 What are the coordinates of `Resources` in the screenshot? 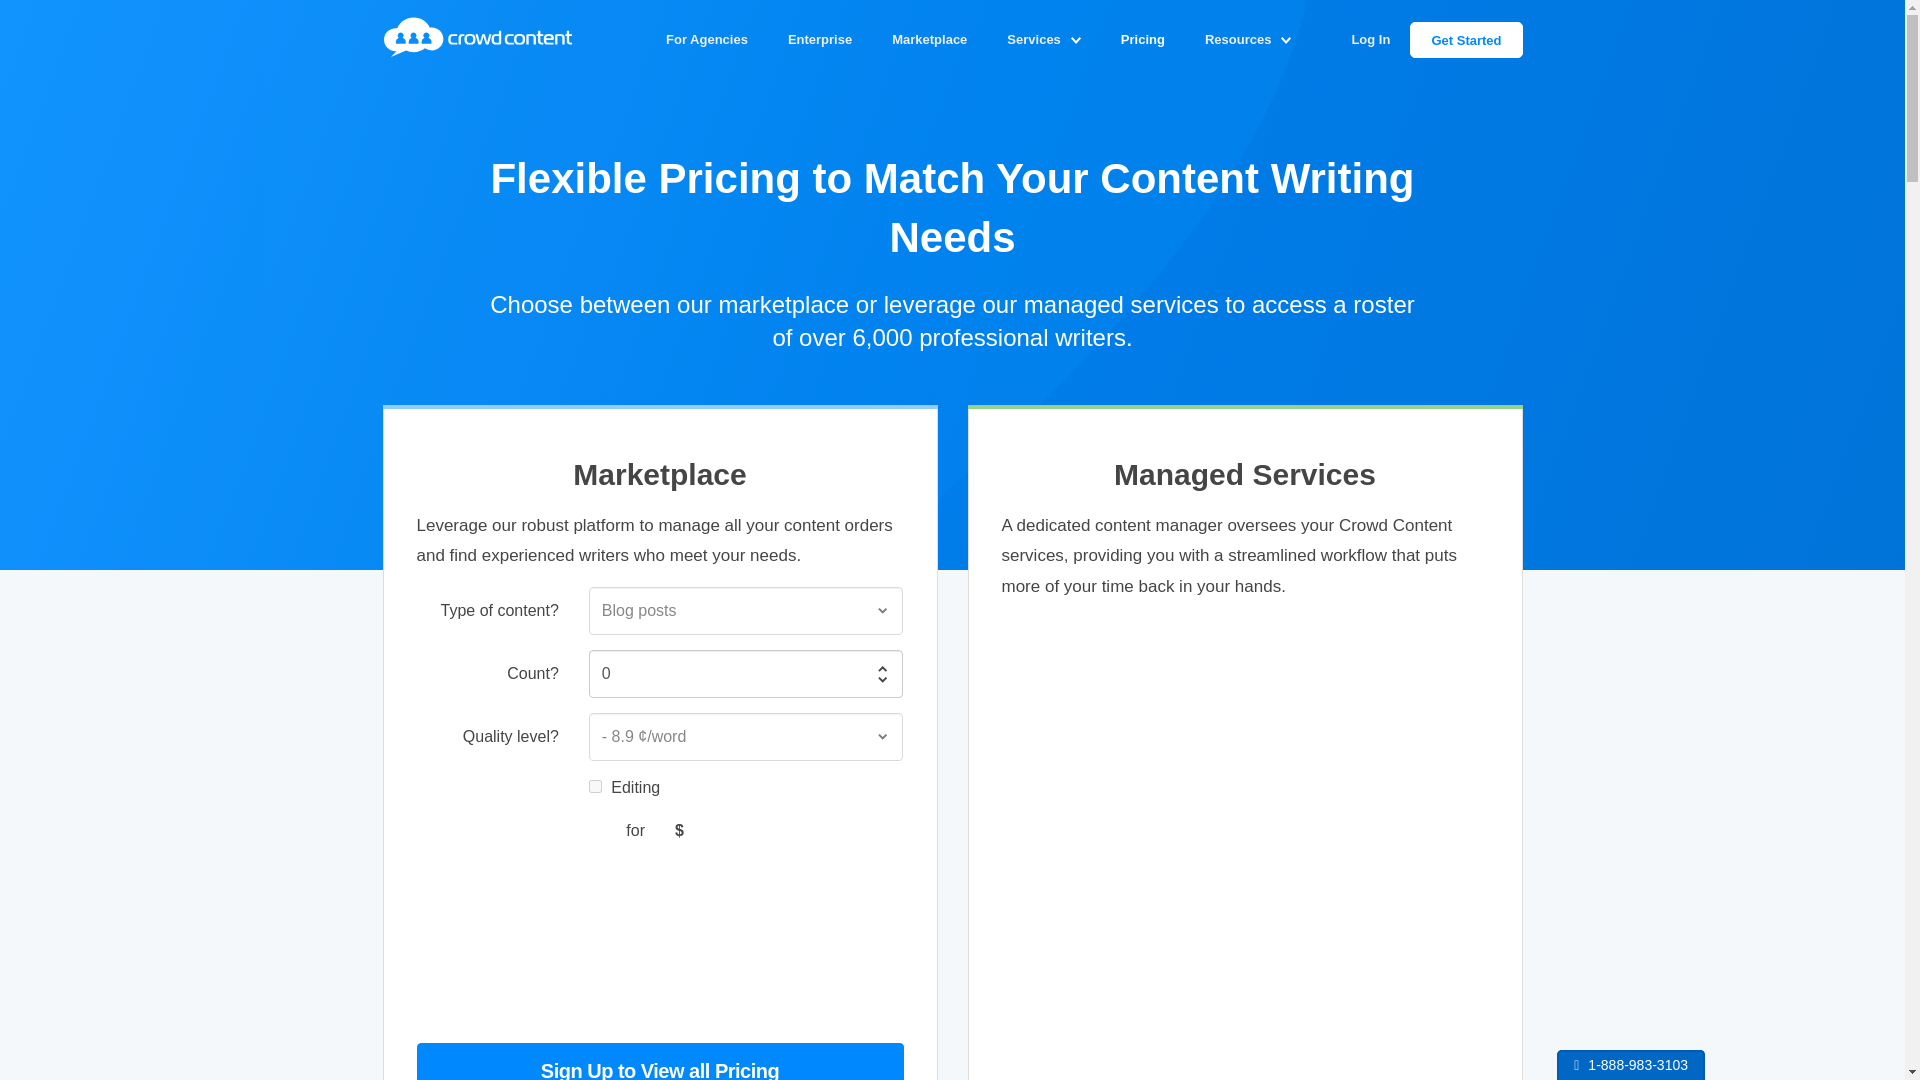 It's located at (1237, 40).